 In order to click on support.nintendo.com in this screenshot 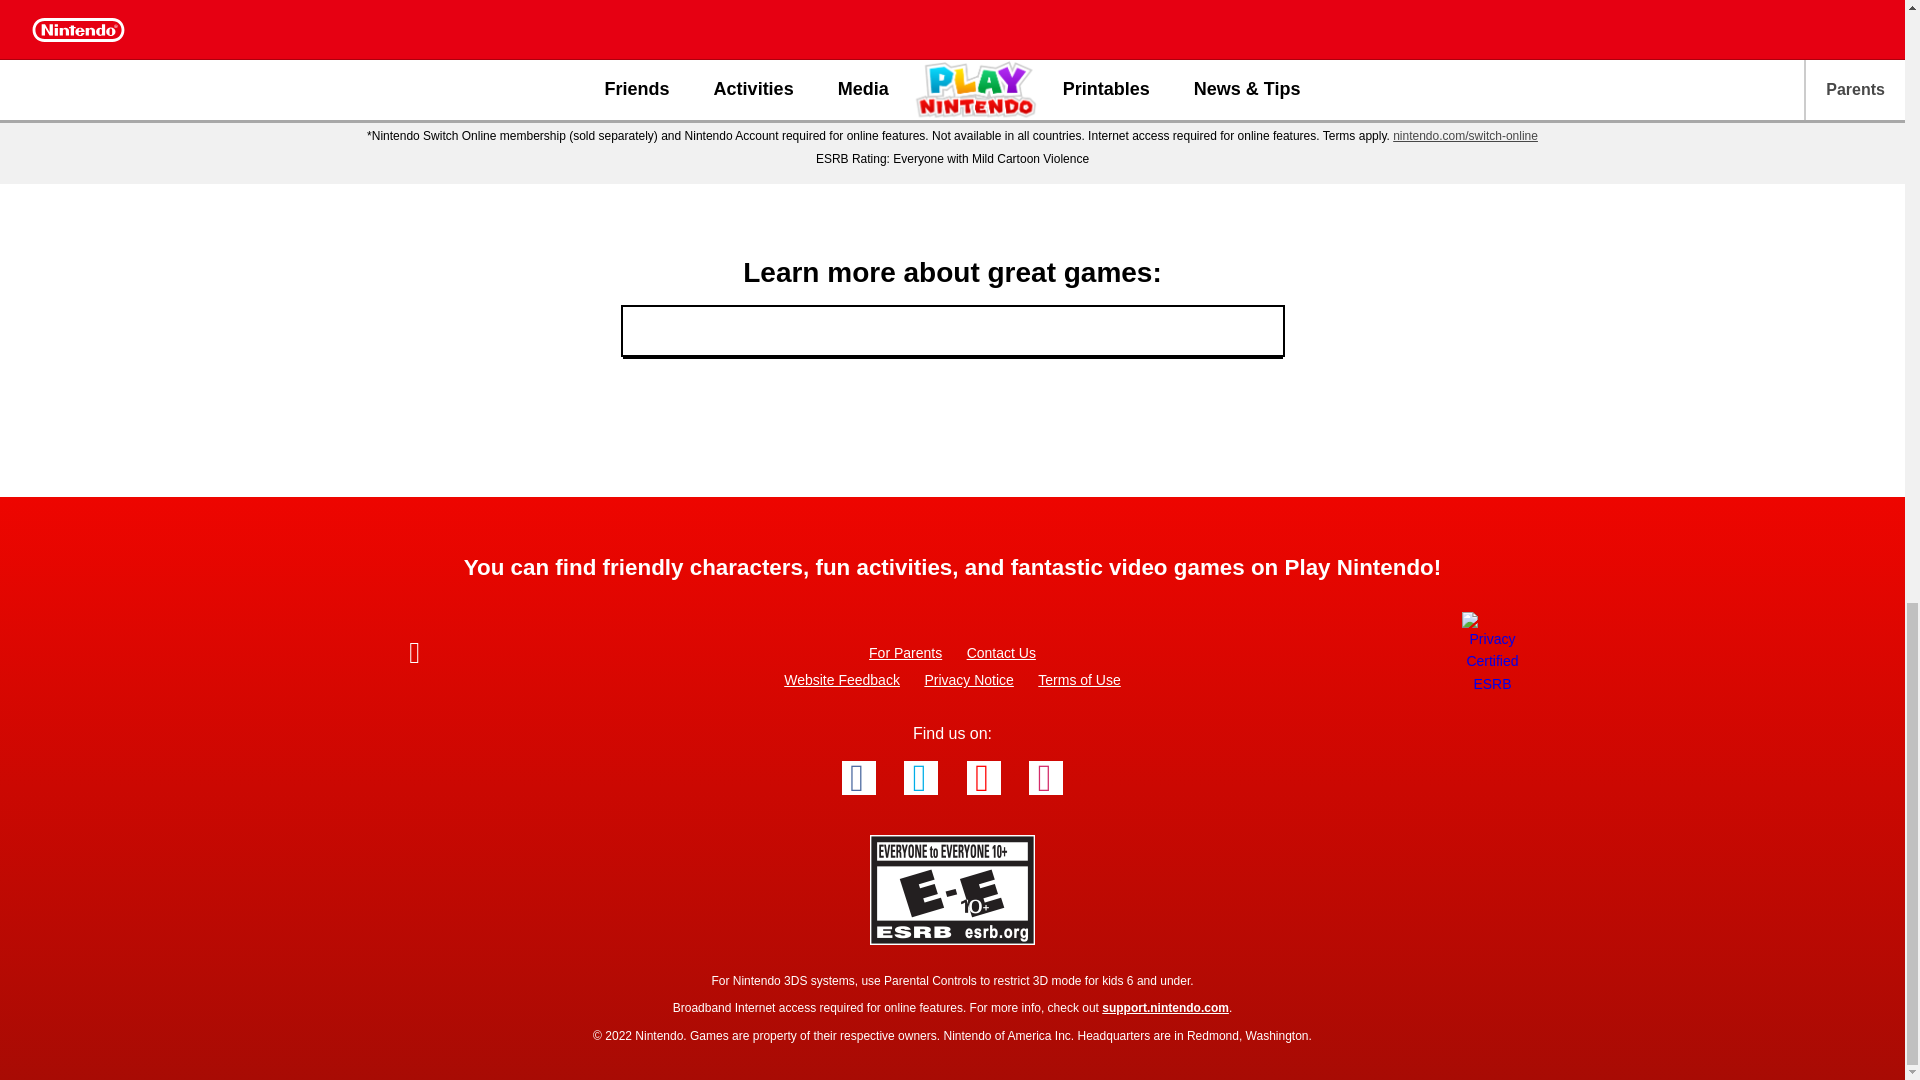, I will do `click(1165, 1008)`.